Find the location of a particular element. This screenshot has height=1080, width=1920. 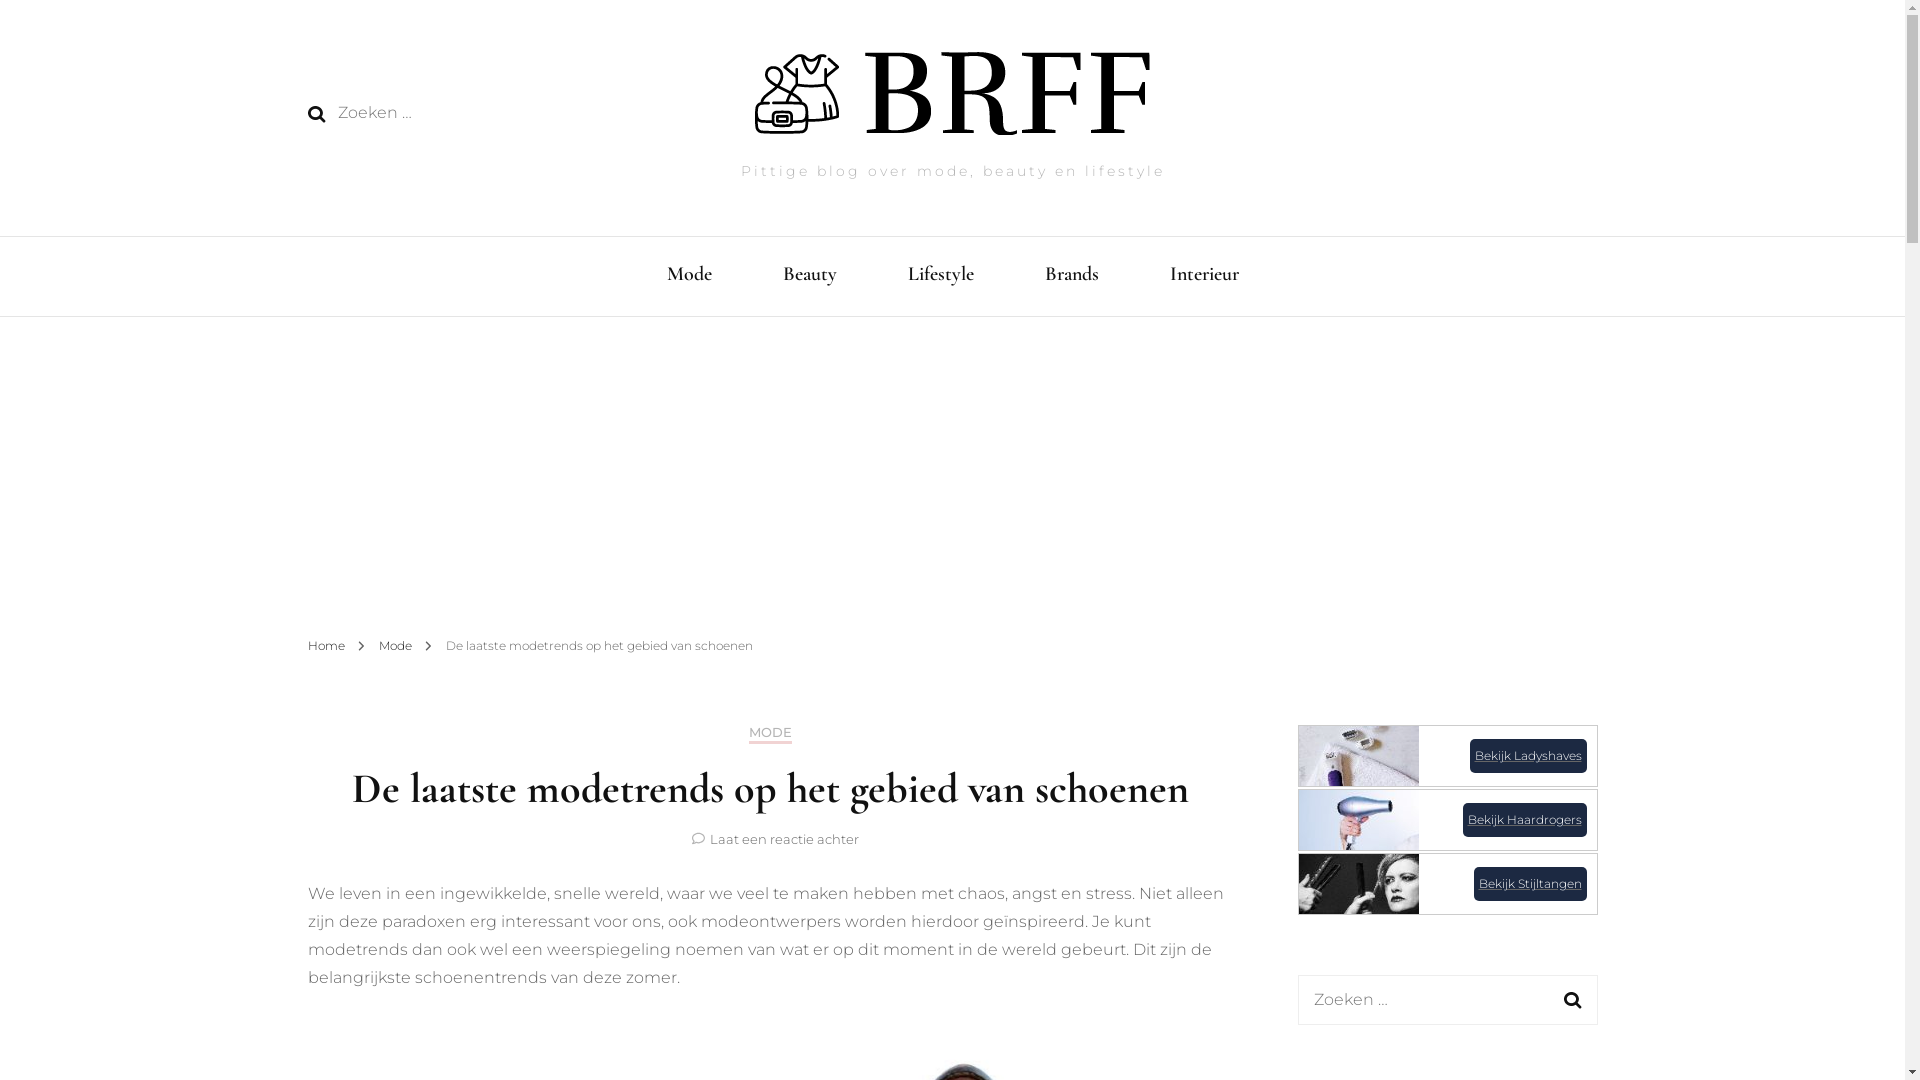

Mode is located at coordinates (396, 646).